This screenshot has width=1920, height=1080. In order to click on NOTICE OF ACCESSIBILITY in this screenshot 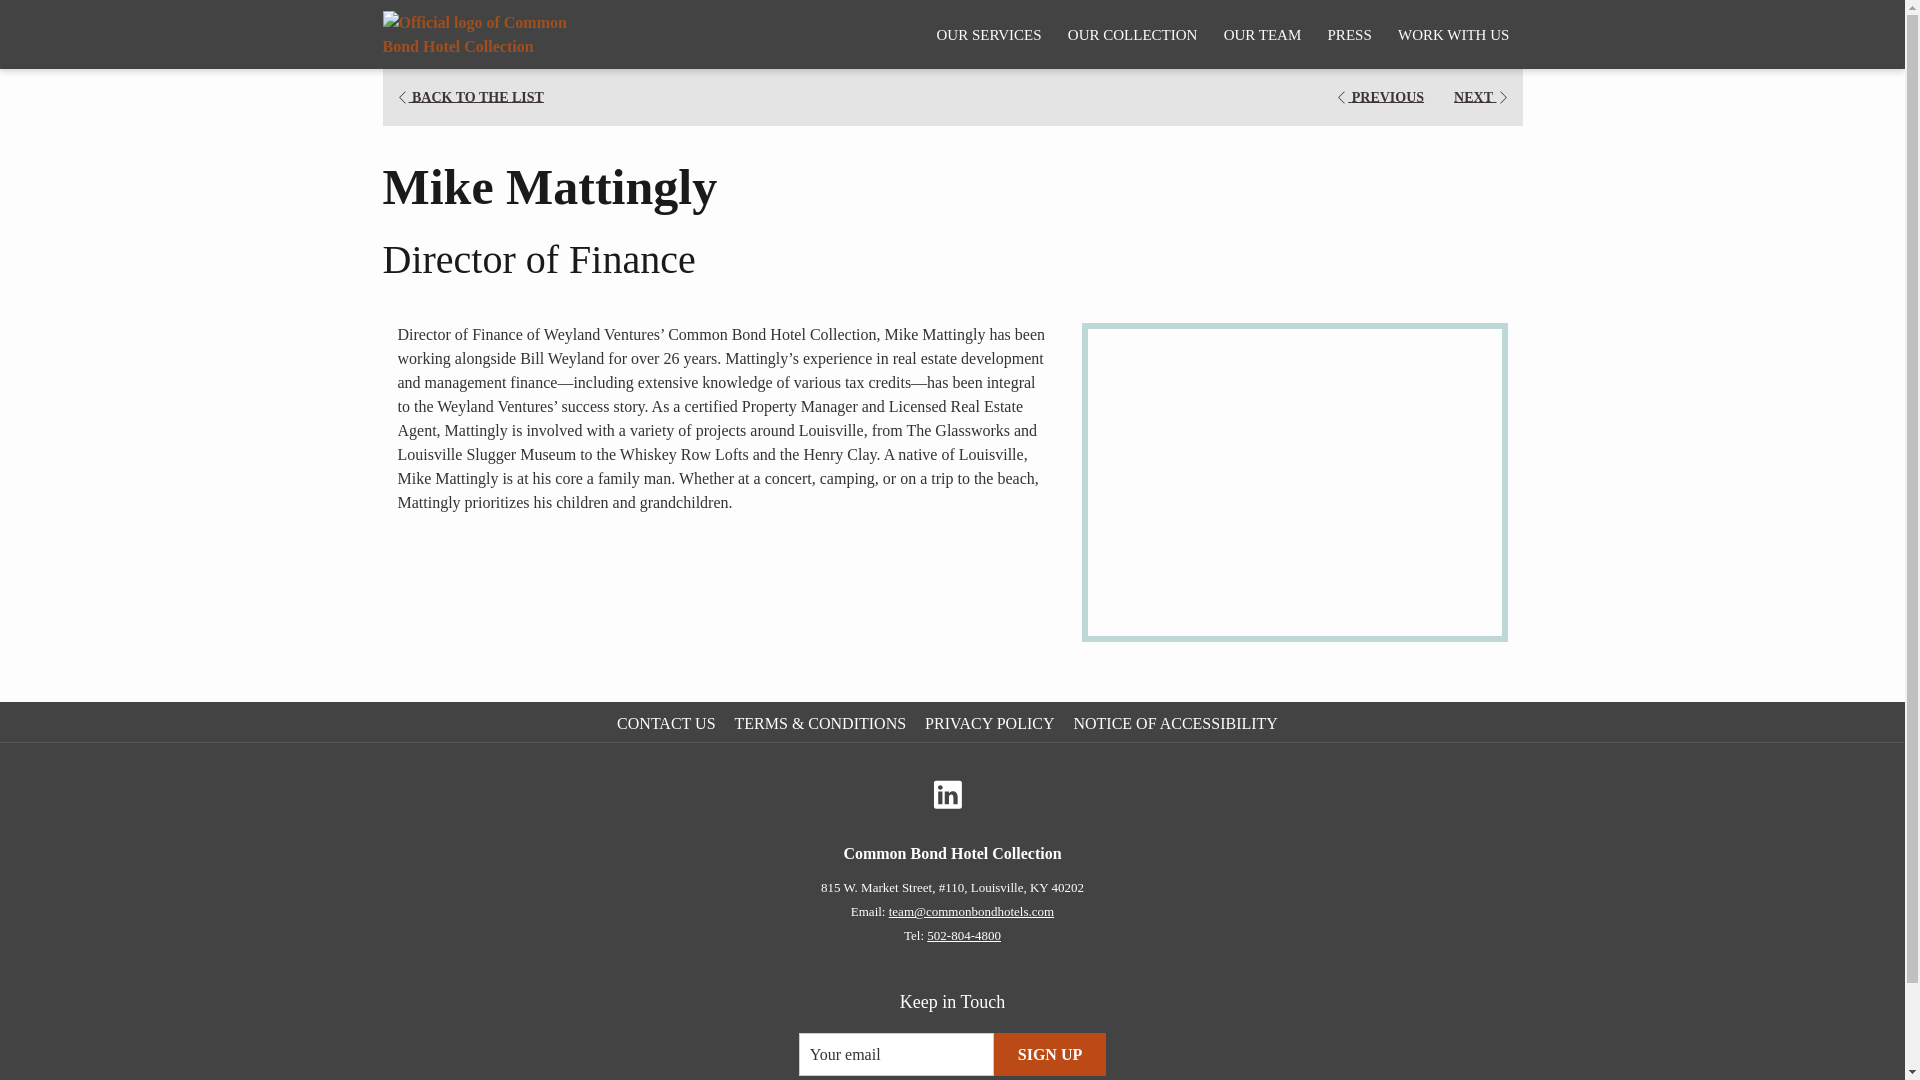, I will do `click(1178, 723)`.